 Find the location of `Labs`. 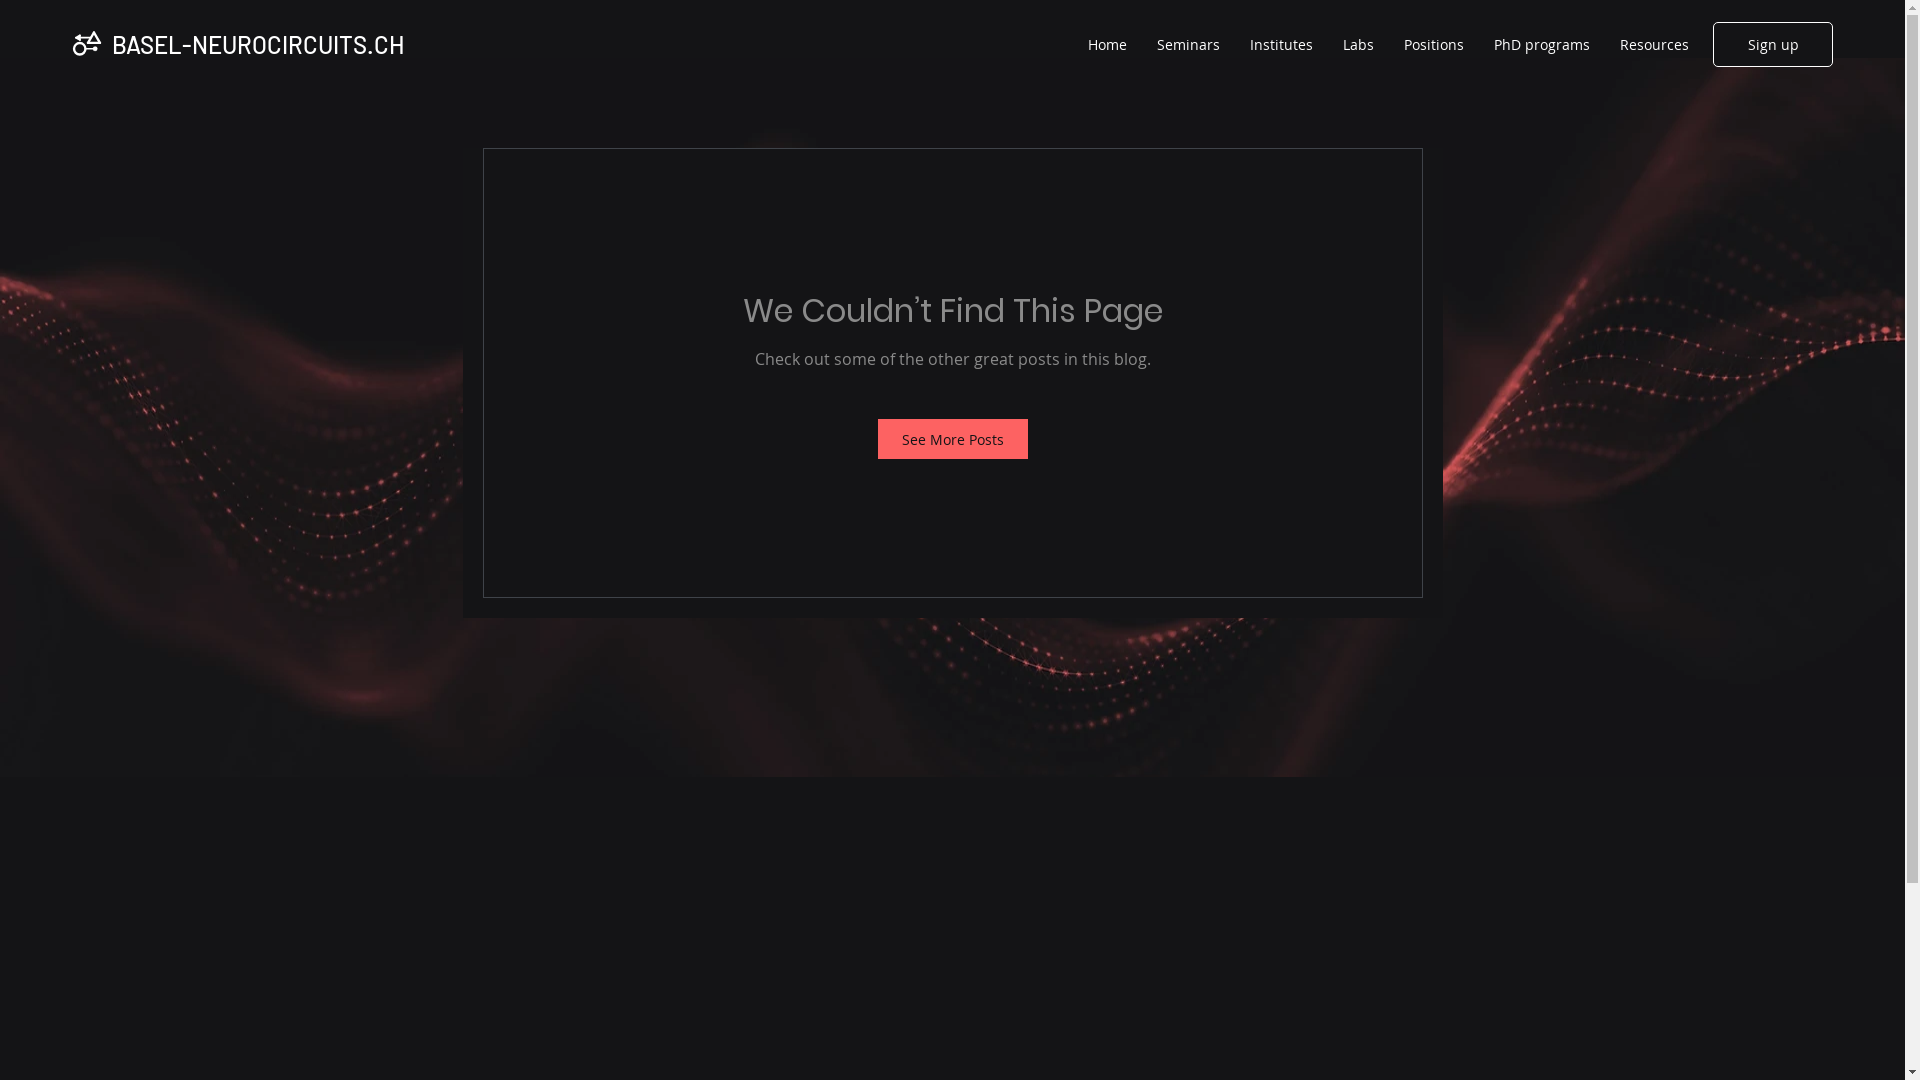

Labs is located at coordinates (1358, 45).